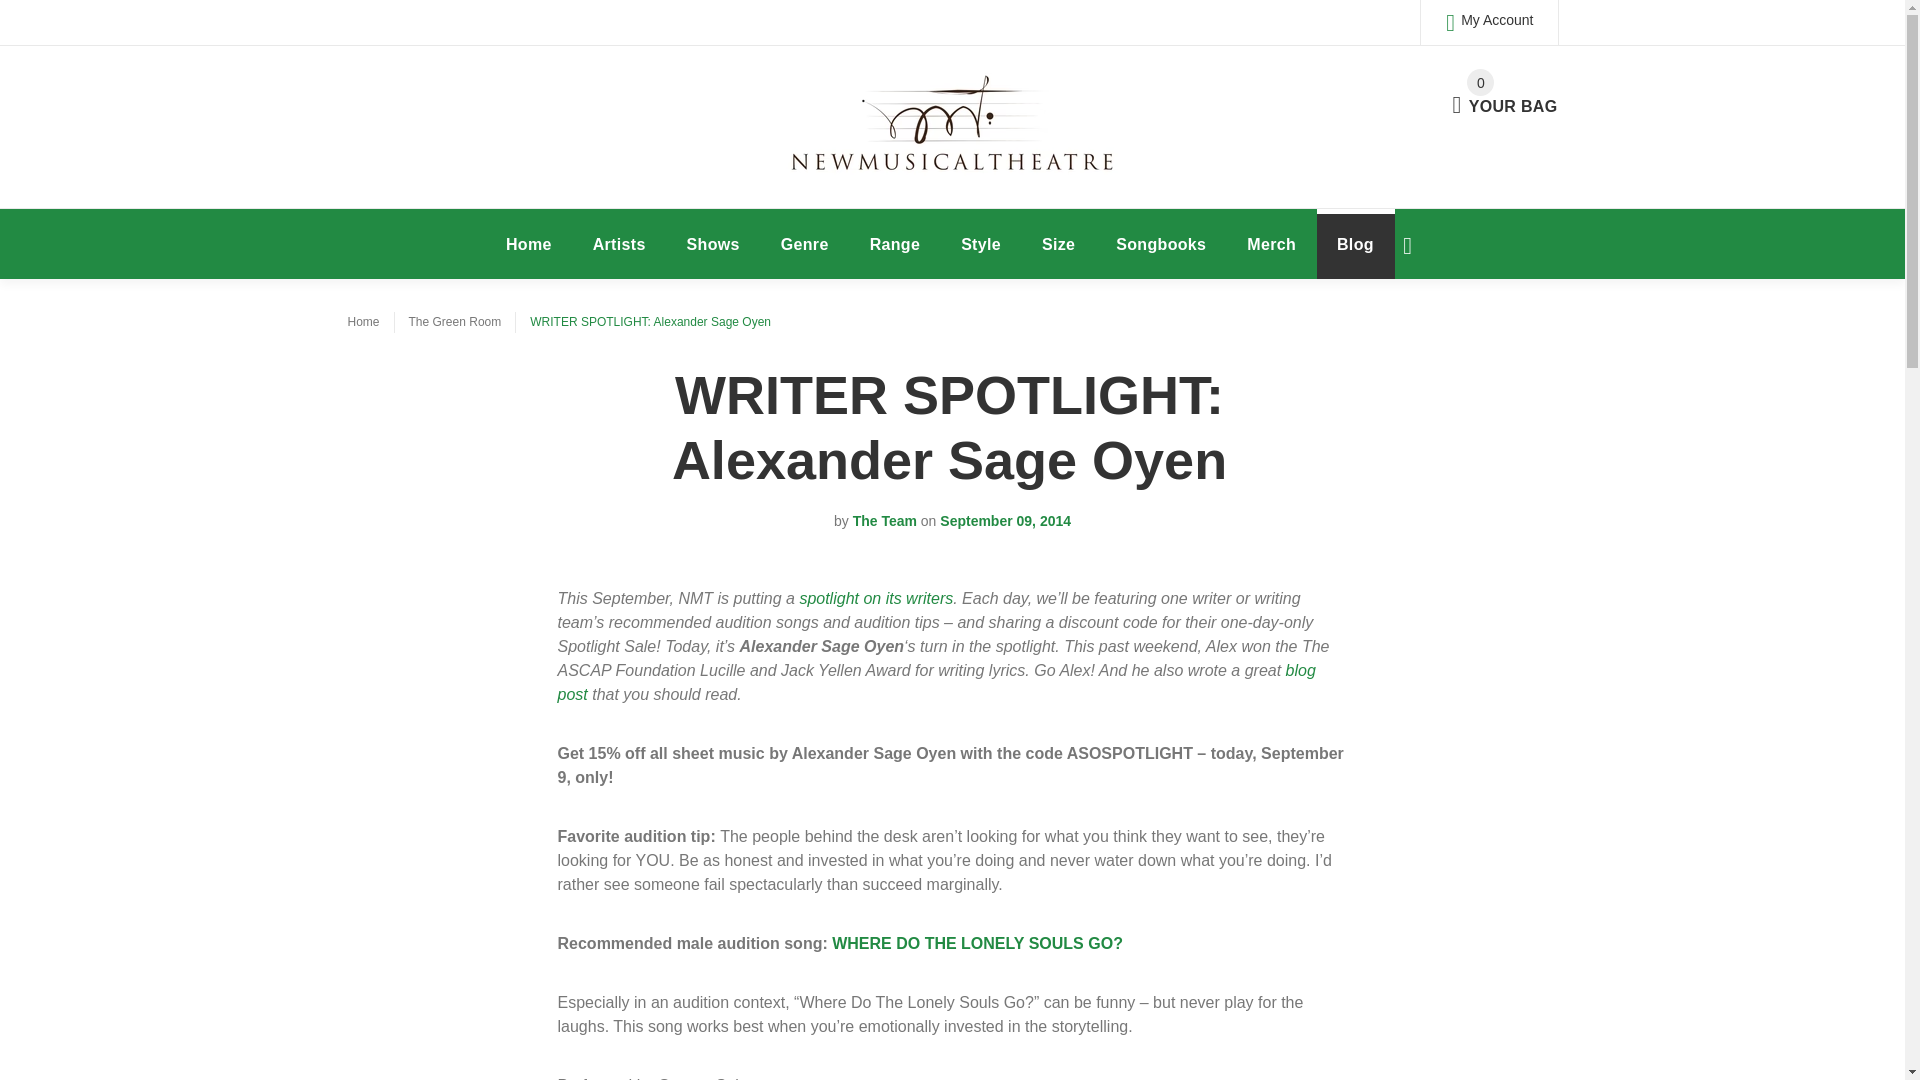  Describe the element at coordinates (1504, 94) in the screenshot. I see `blog post` at that location.